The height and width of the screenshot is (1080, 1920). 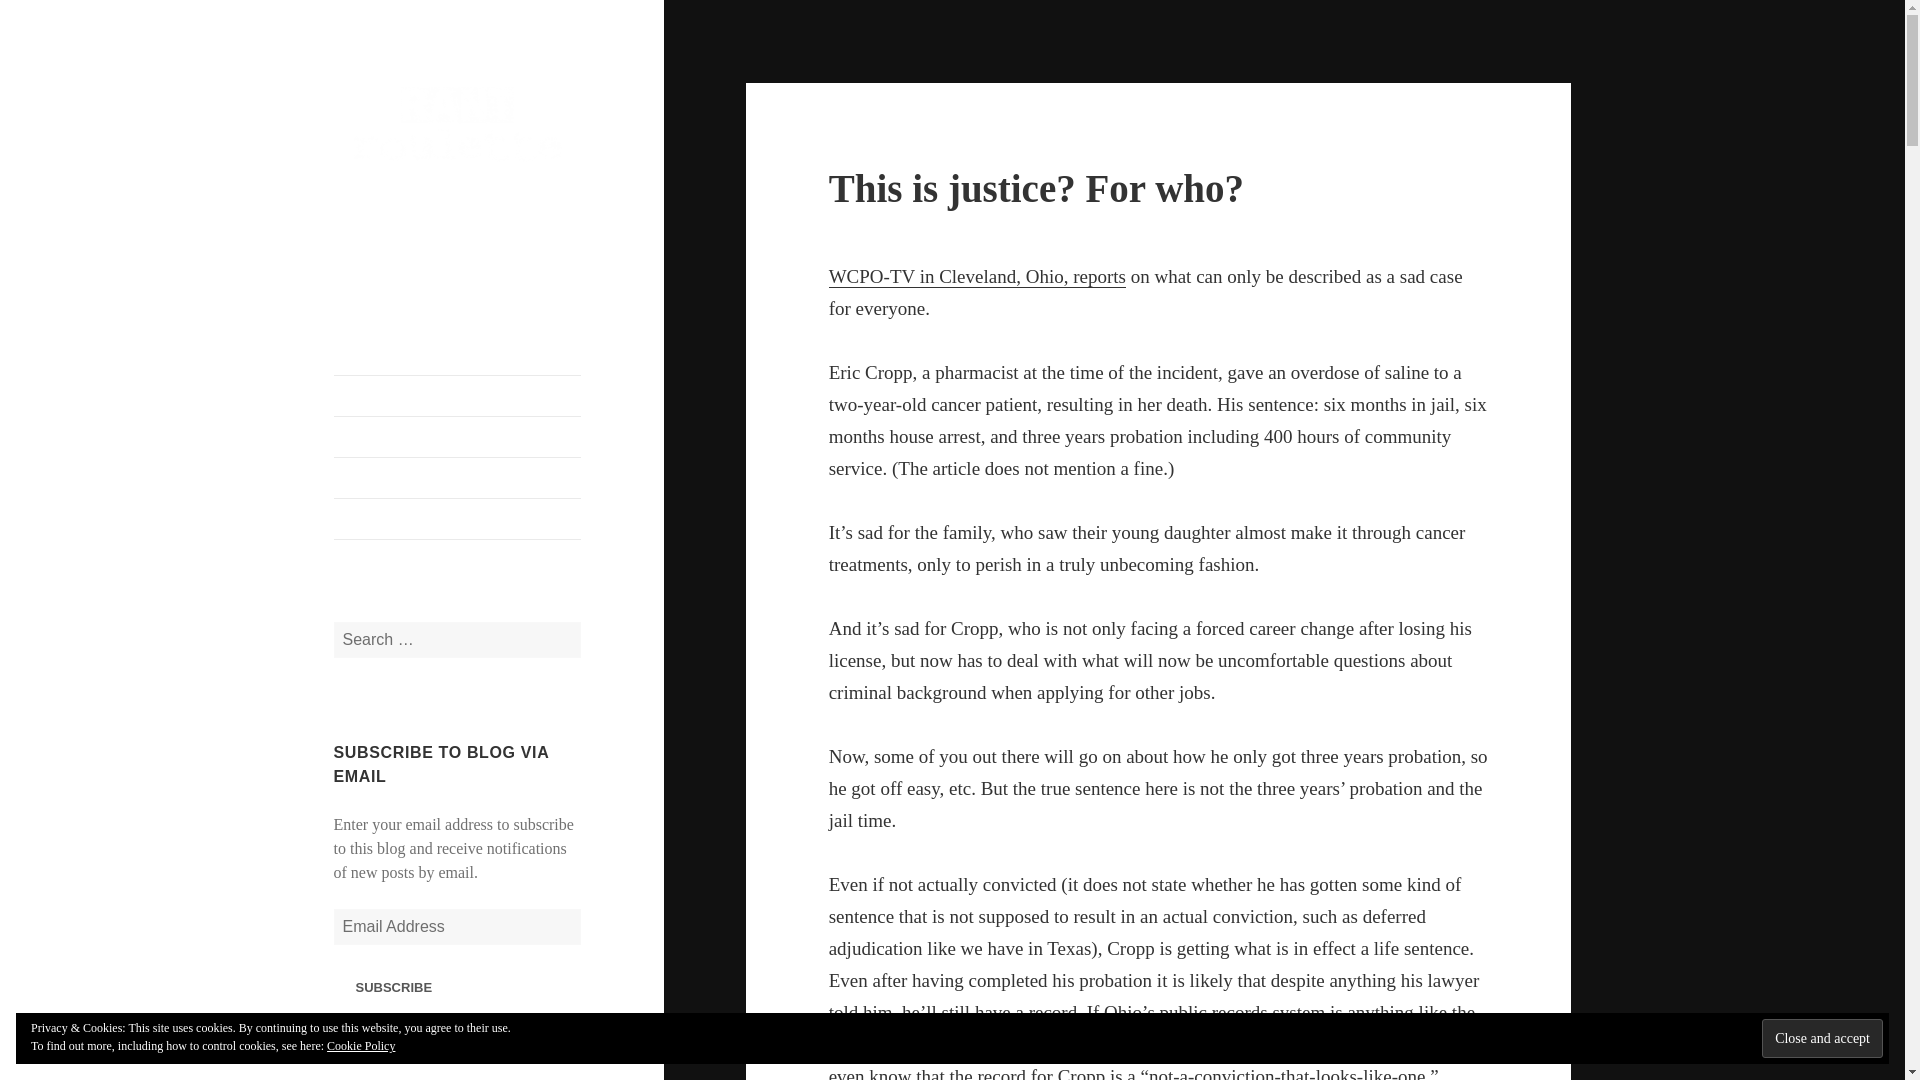 What do you see at coordinates (1822, 1038) in the screenshot?
I see `Close and accept` at bounding box center [1822, 1038].